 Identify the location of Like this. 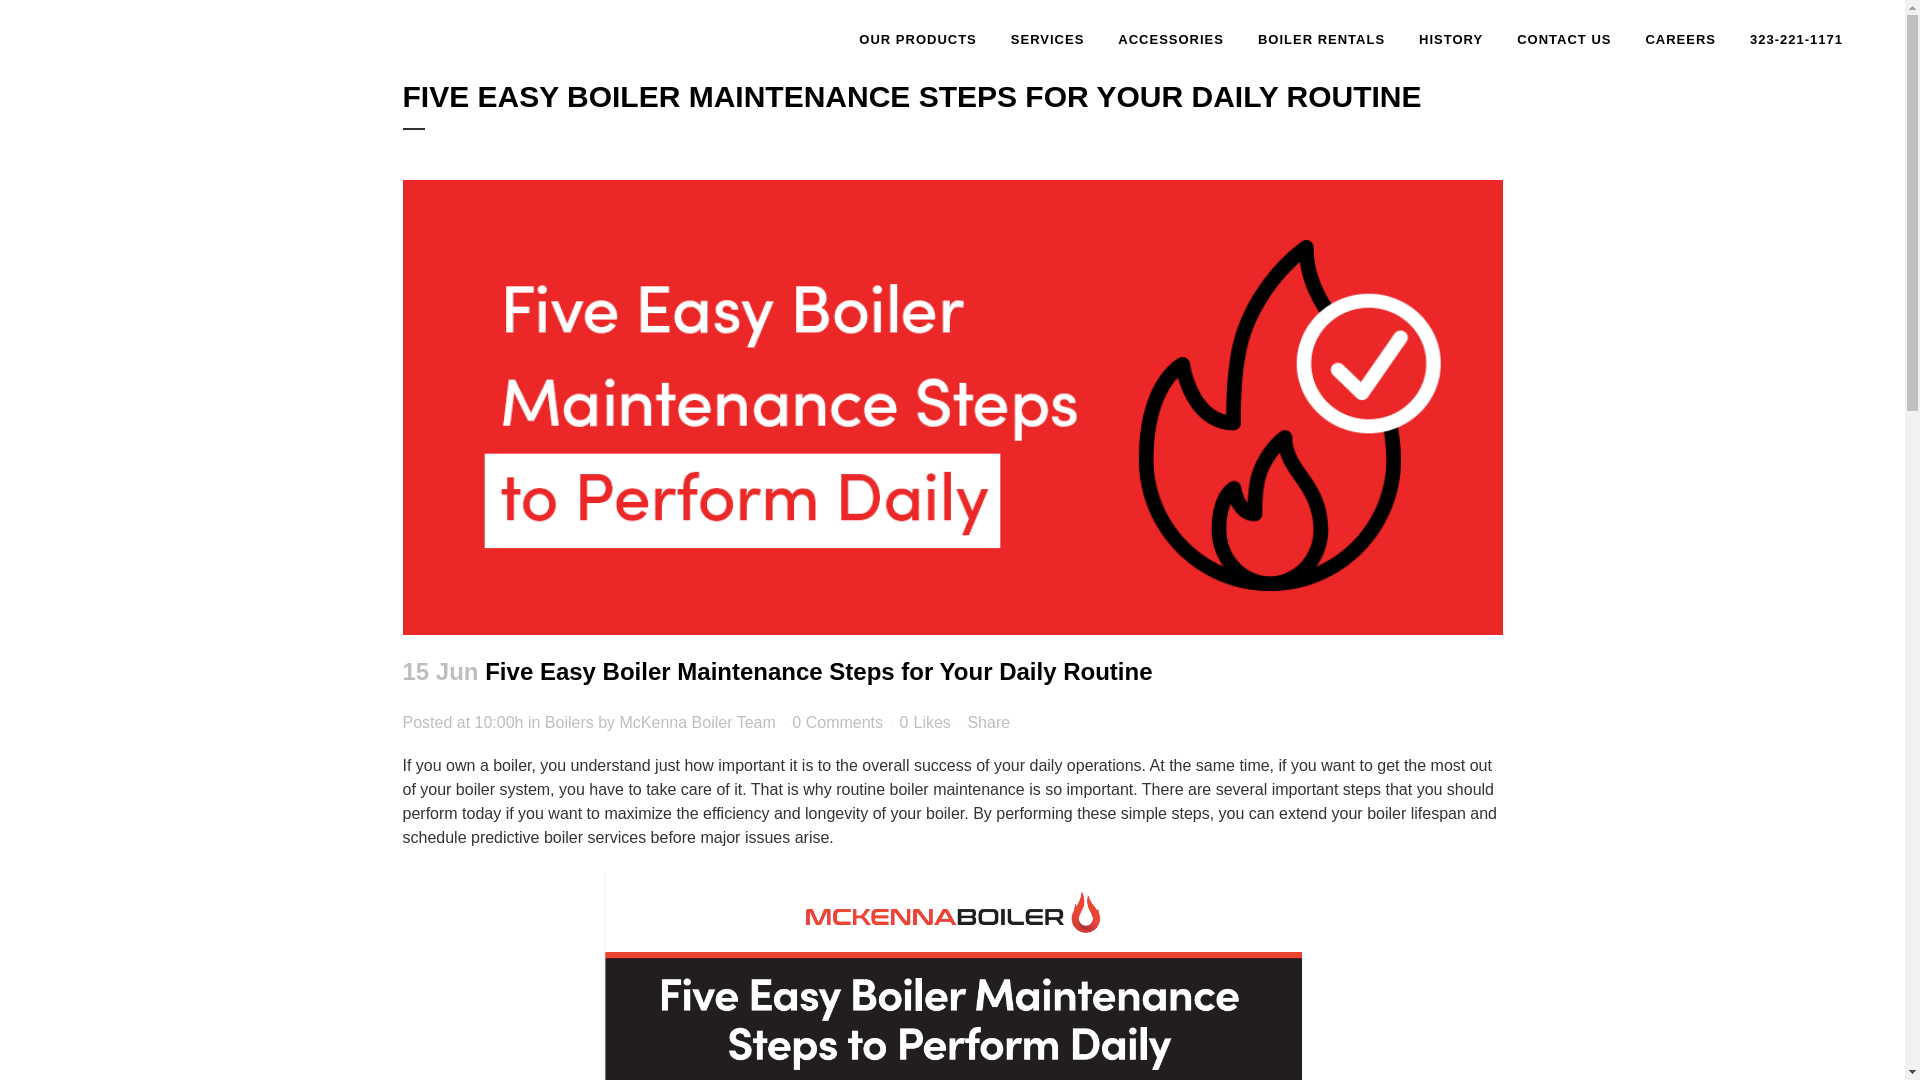
(925, 723).